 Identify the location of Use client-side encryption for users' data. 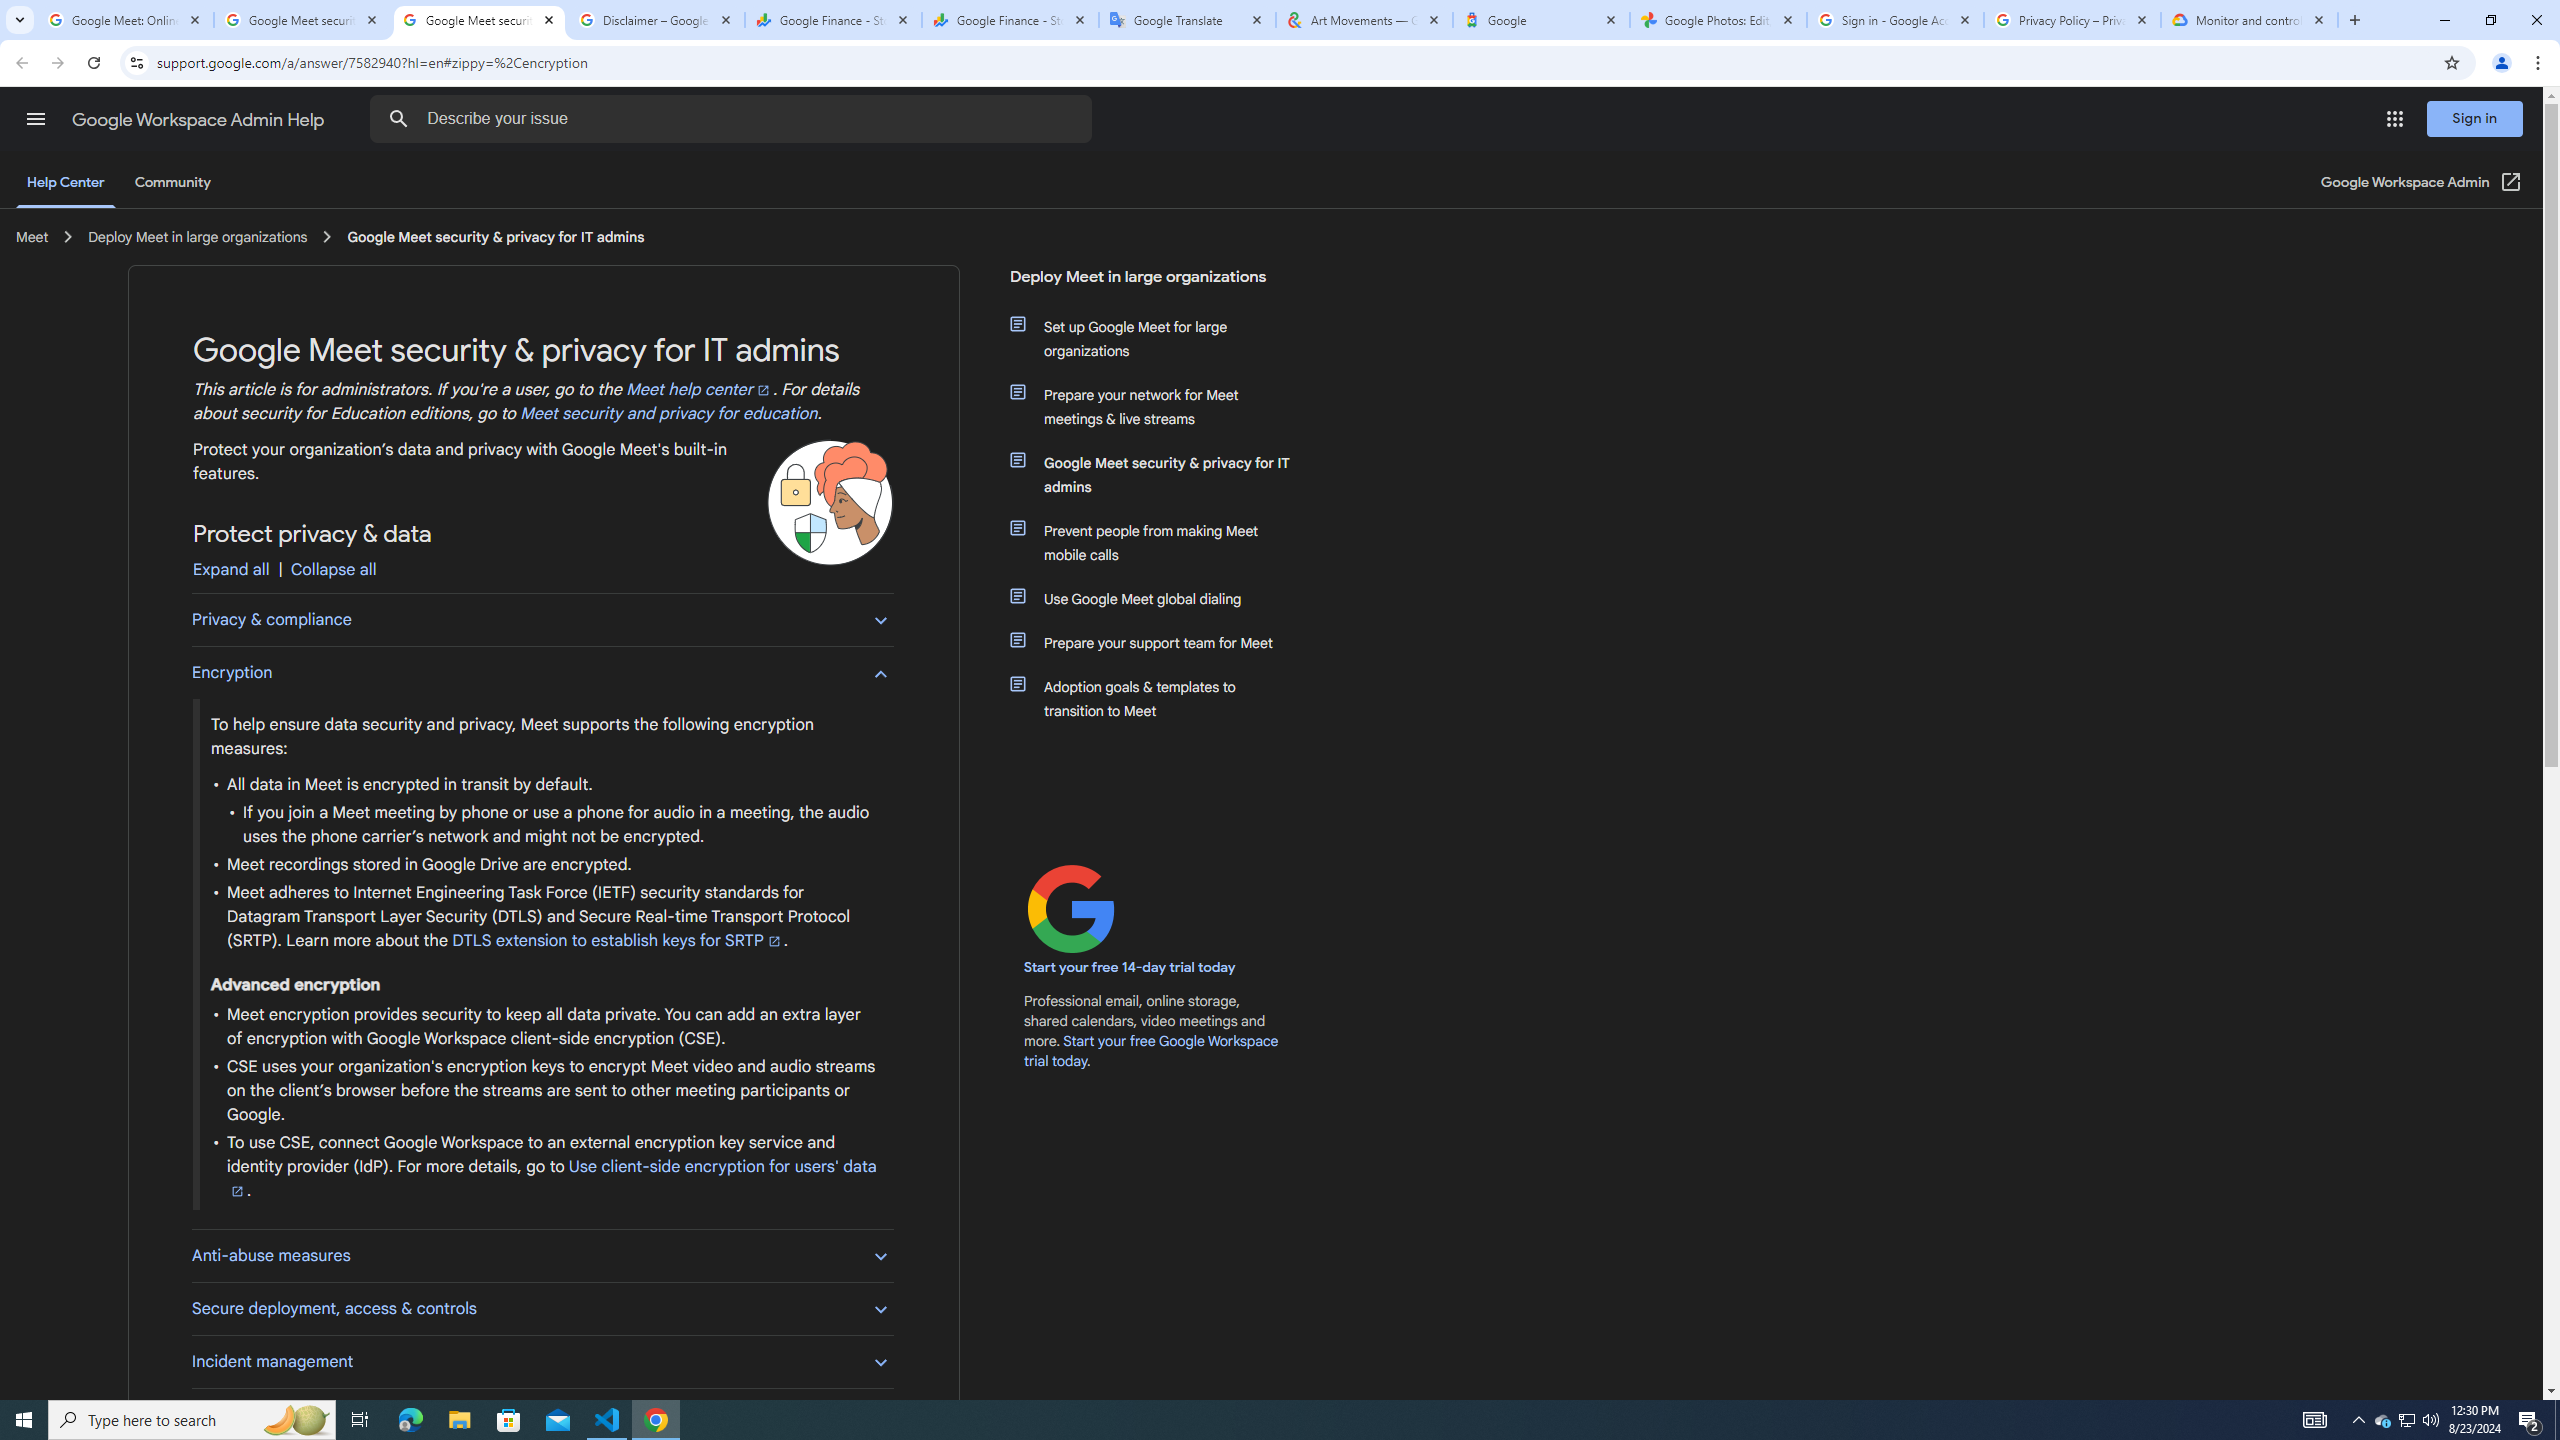
(552, 1178).